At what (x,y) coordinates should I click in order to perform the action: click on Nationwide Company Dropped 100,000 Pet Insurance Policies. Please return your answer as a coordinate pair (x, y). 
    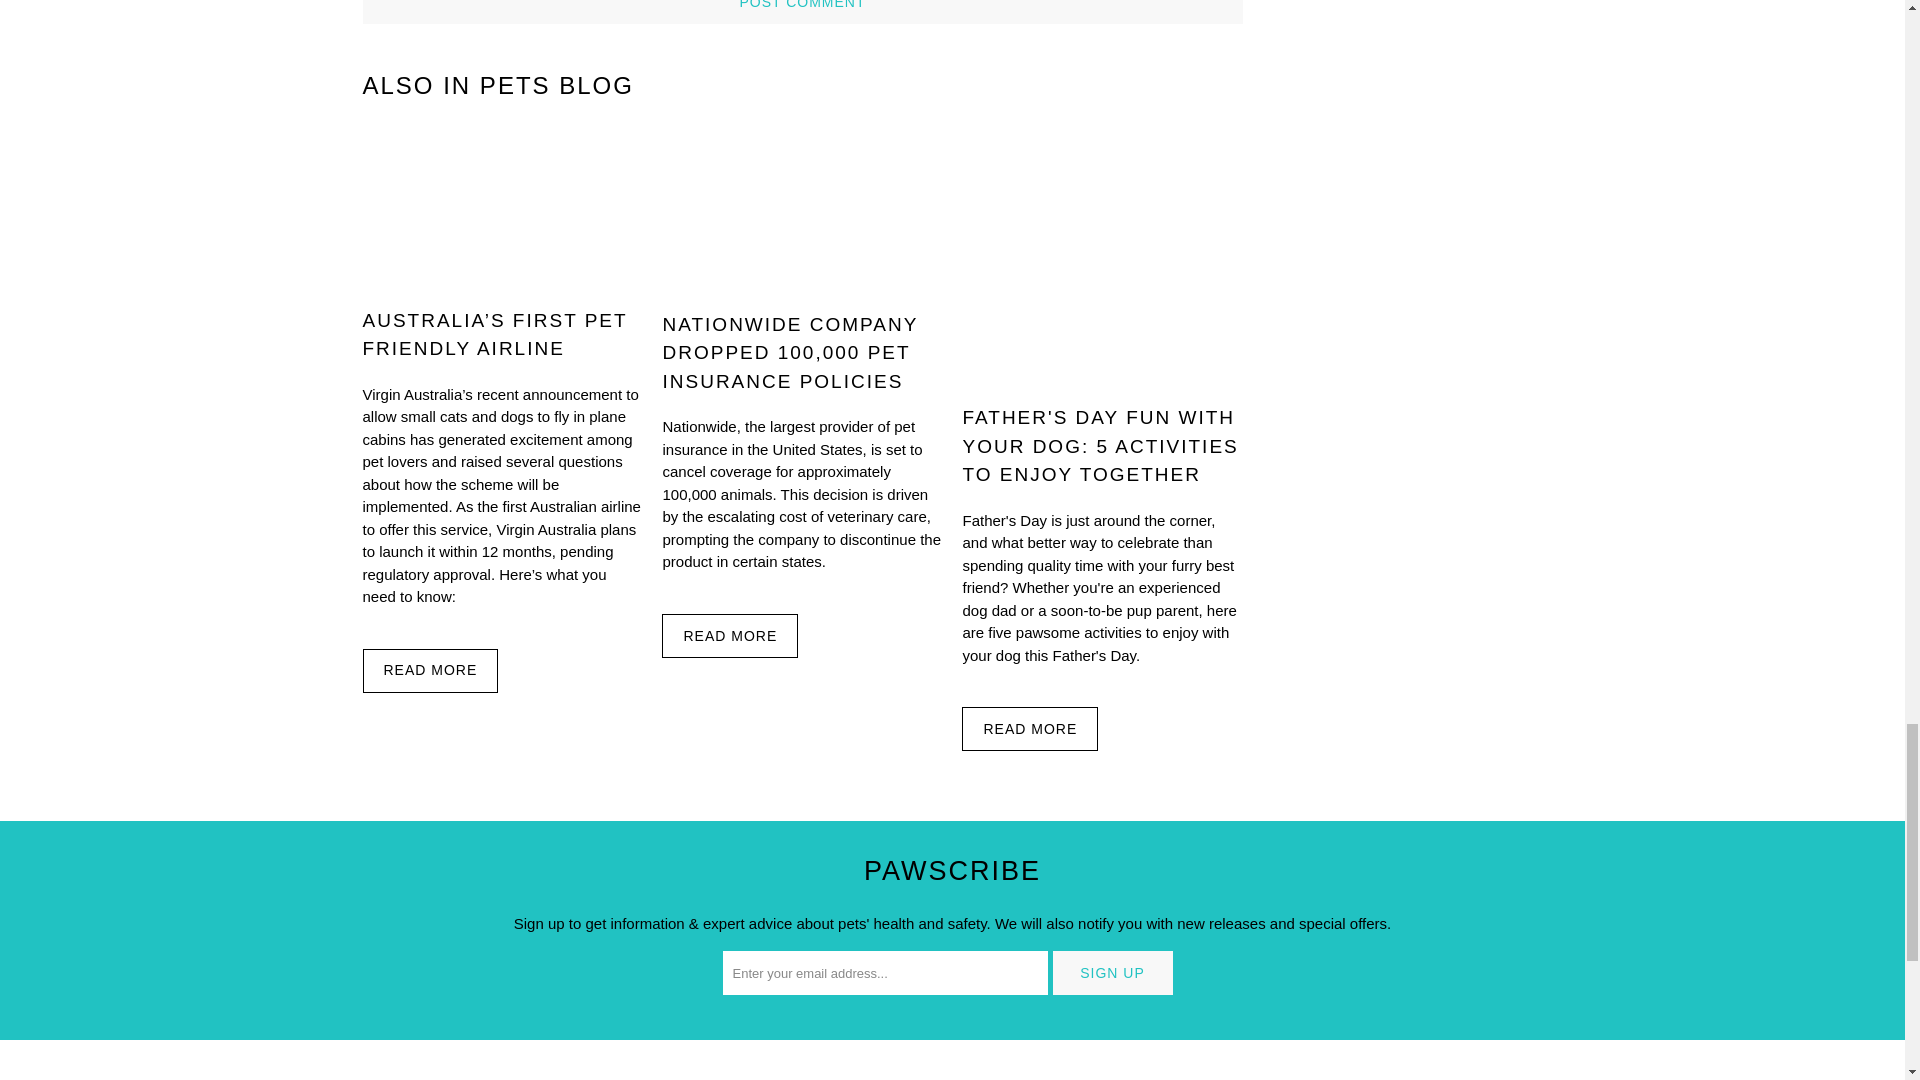
    Looking at the image, I should click on (802, 212).